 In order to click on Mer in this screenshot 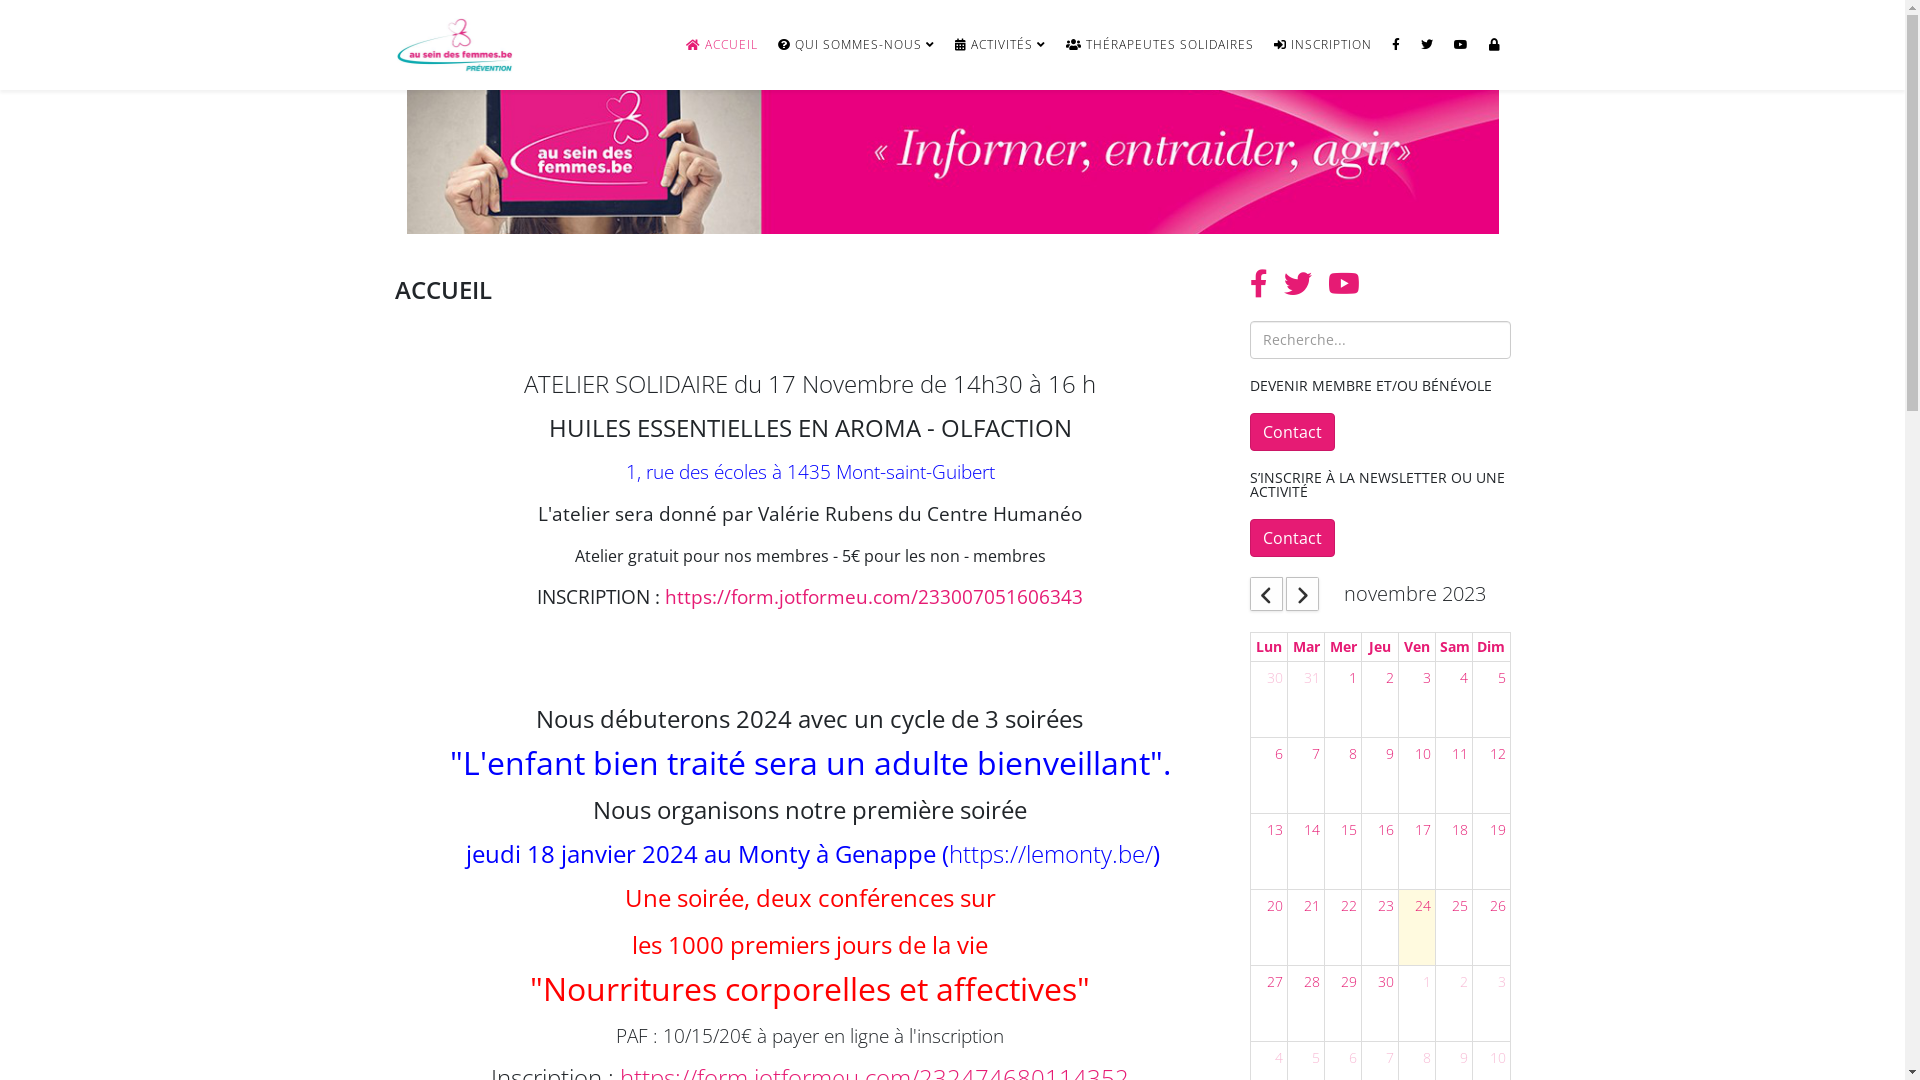, I will do `click(1344, 647)`.